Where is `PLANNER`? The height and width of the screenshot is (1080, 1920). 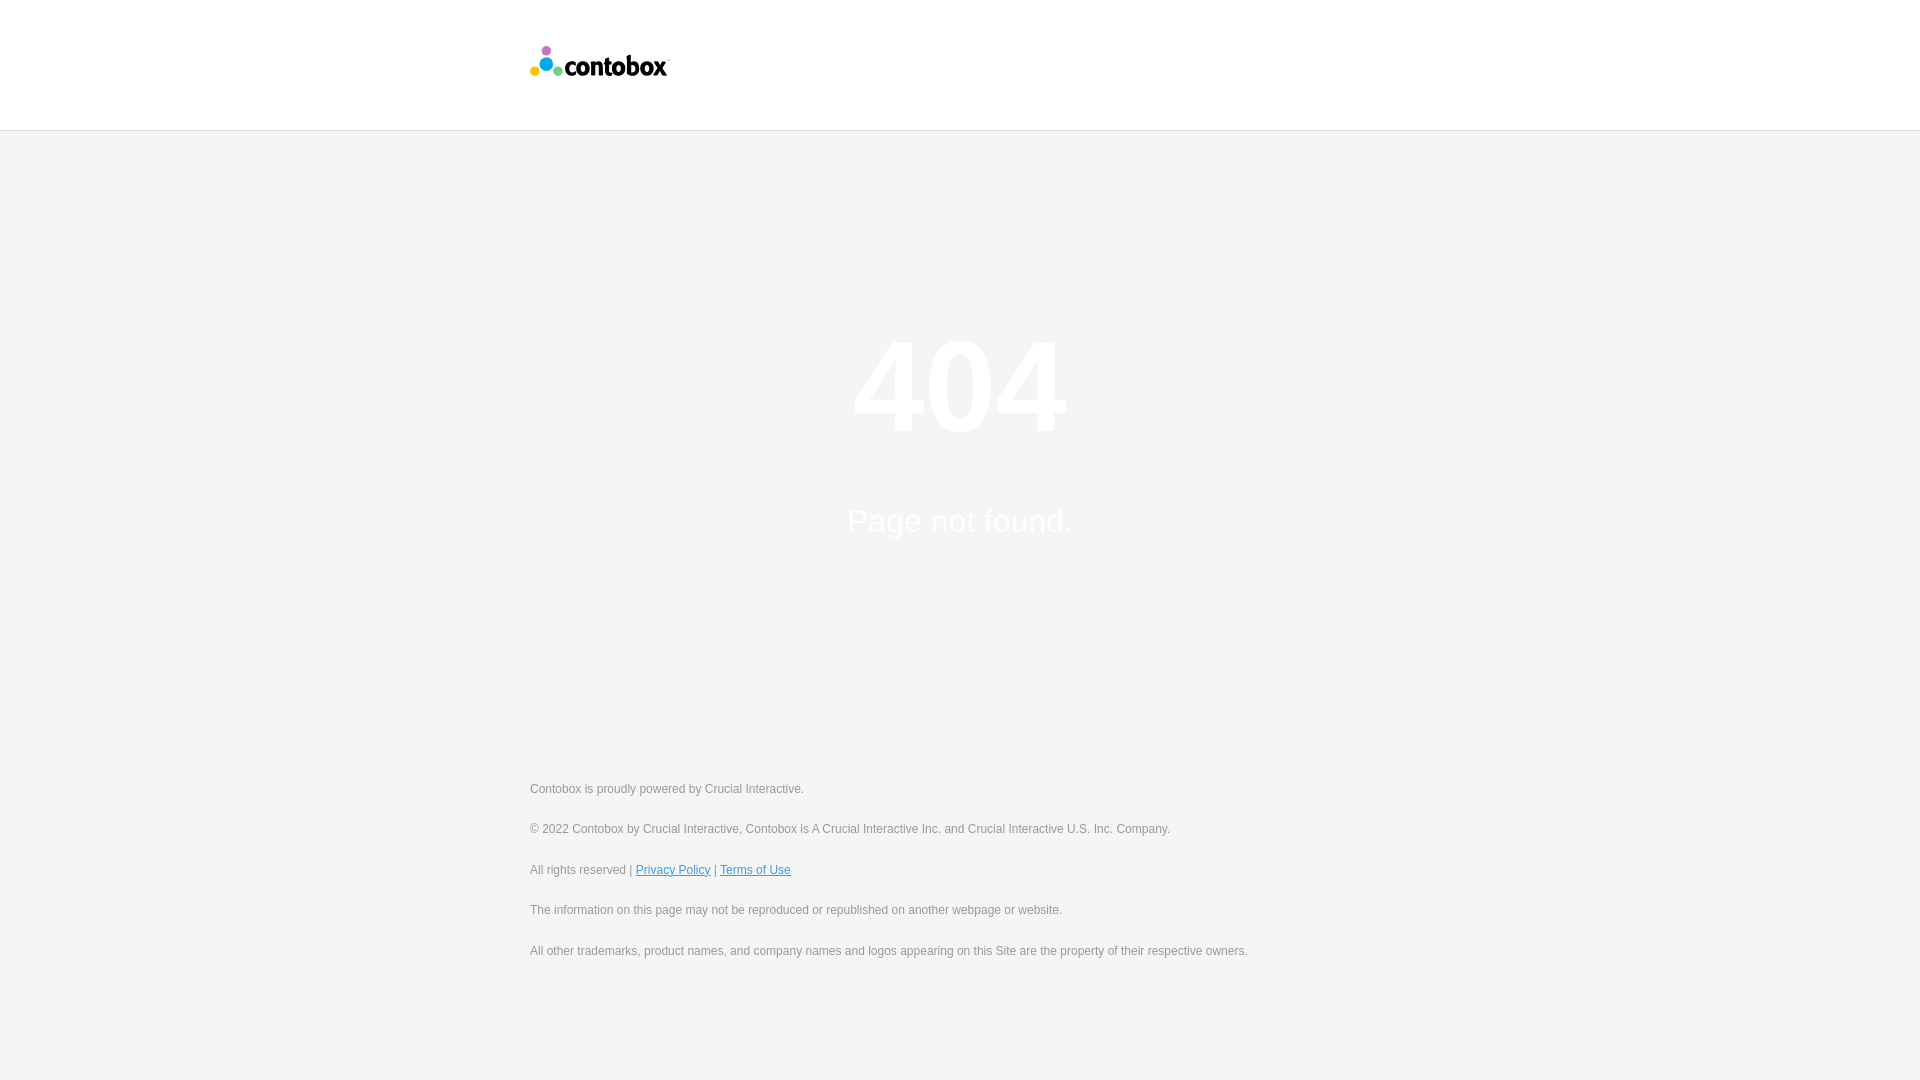 PLANNER is located at coordinates (1085, 47).